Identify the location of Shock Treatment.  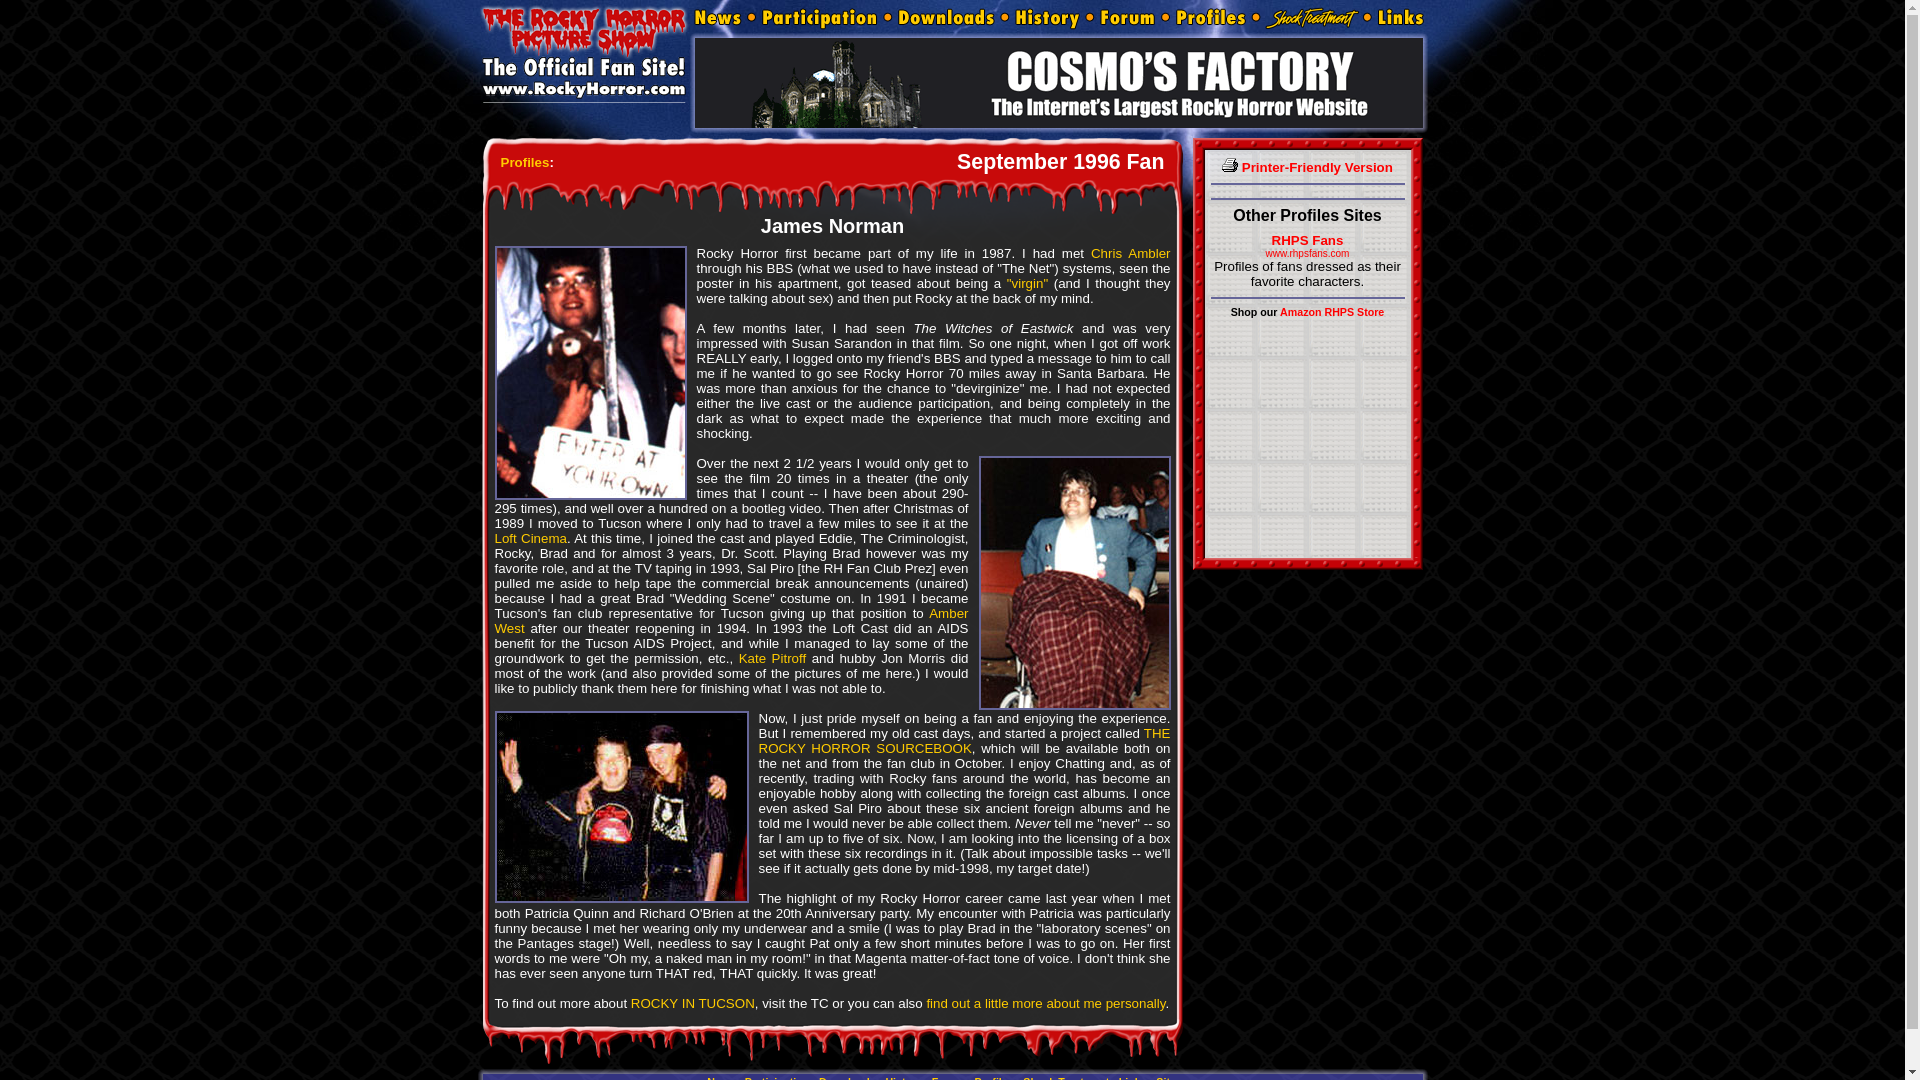
(1066, 1078).